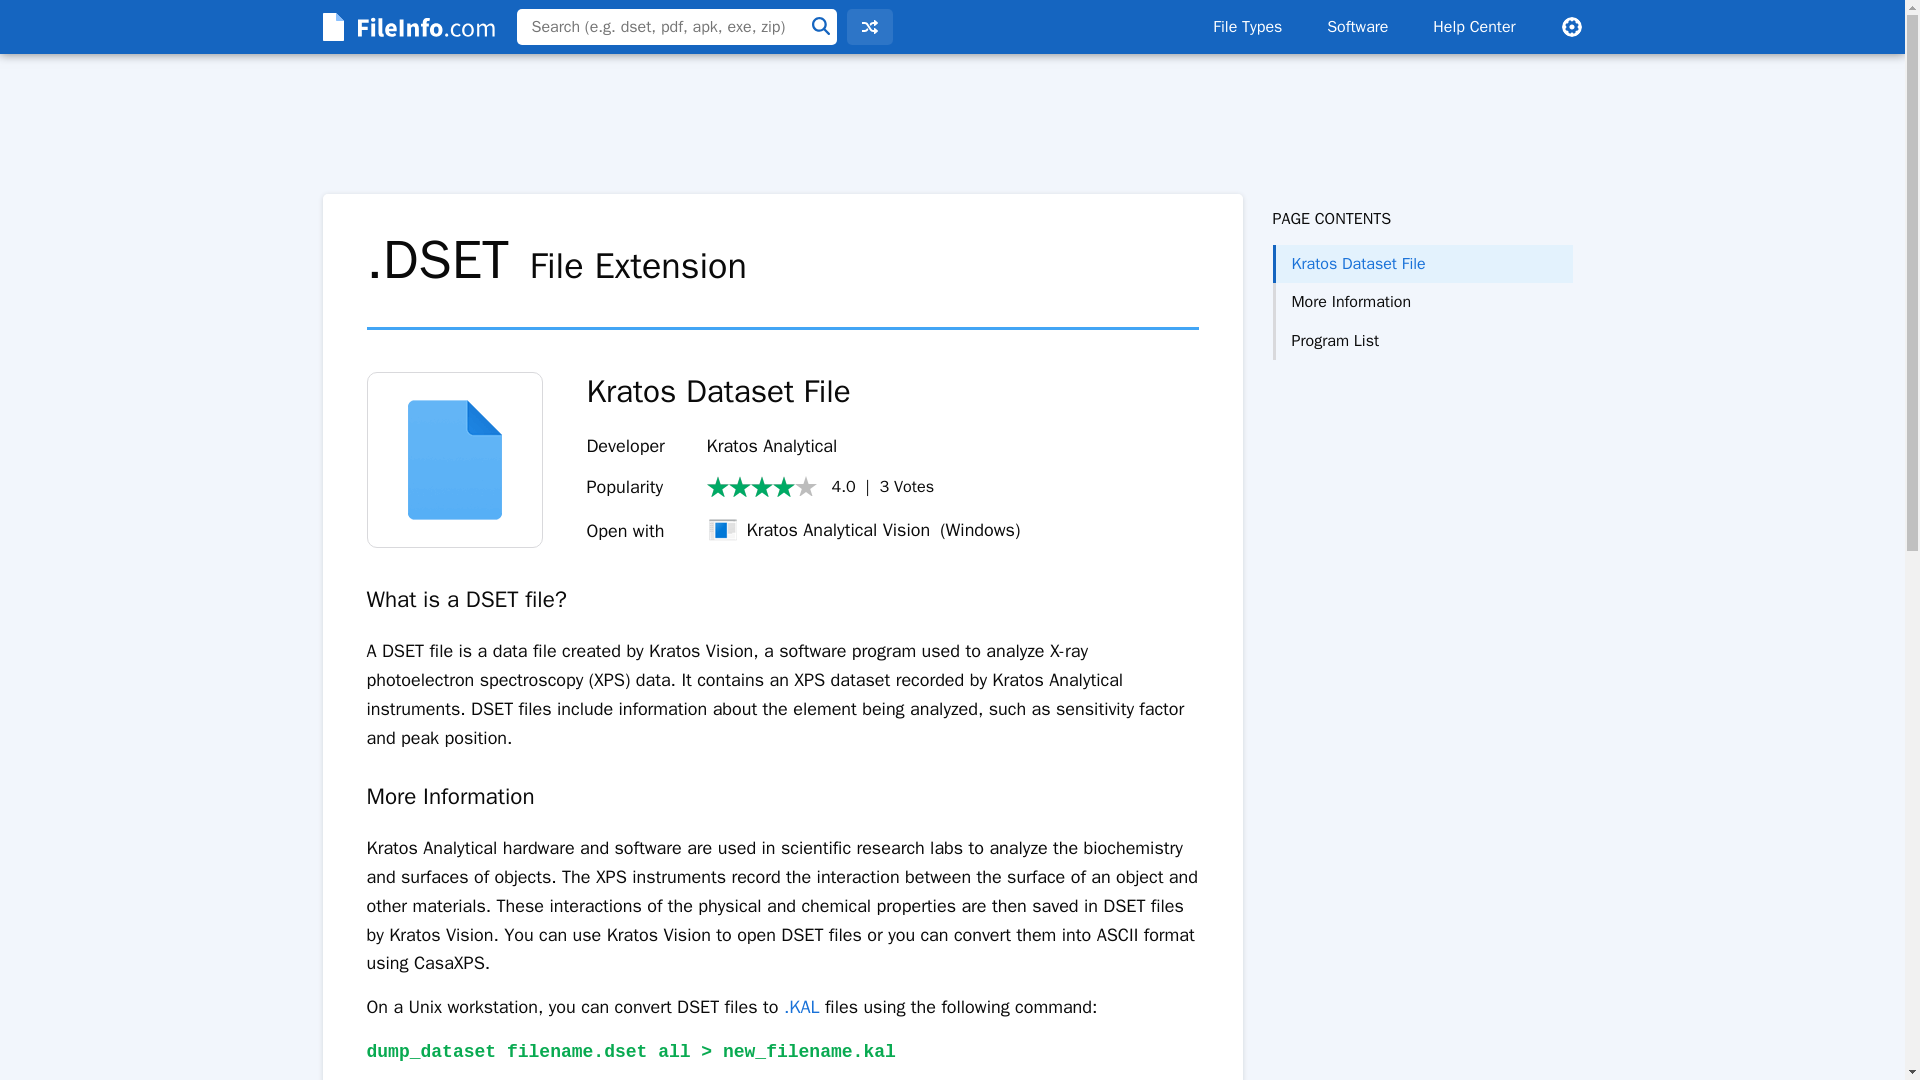 The image size is (1920, 1080). I want to click on More Information, so click(1422, 301).